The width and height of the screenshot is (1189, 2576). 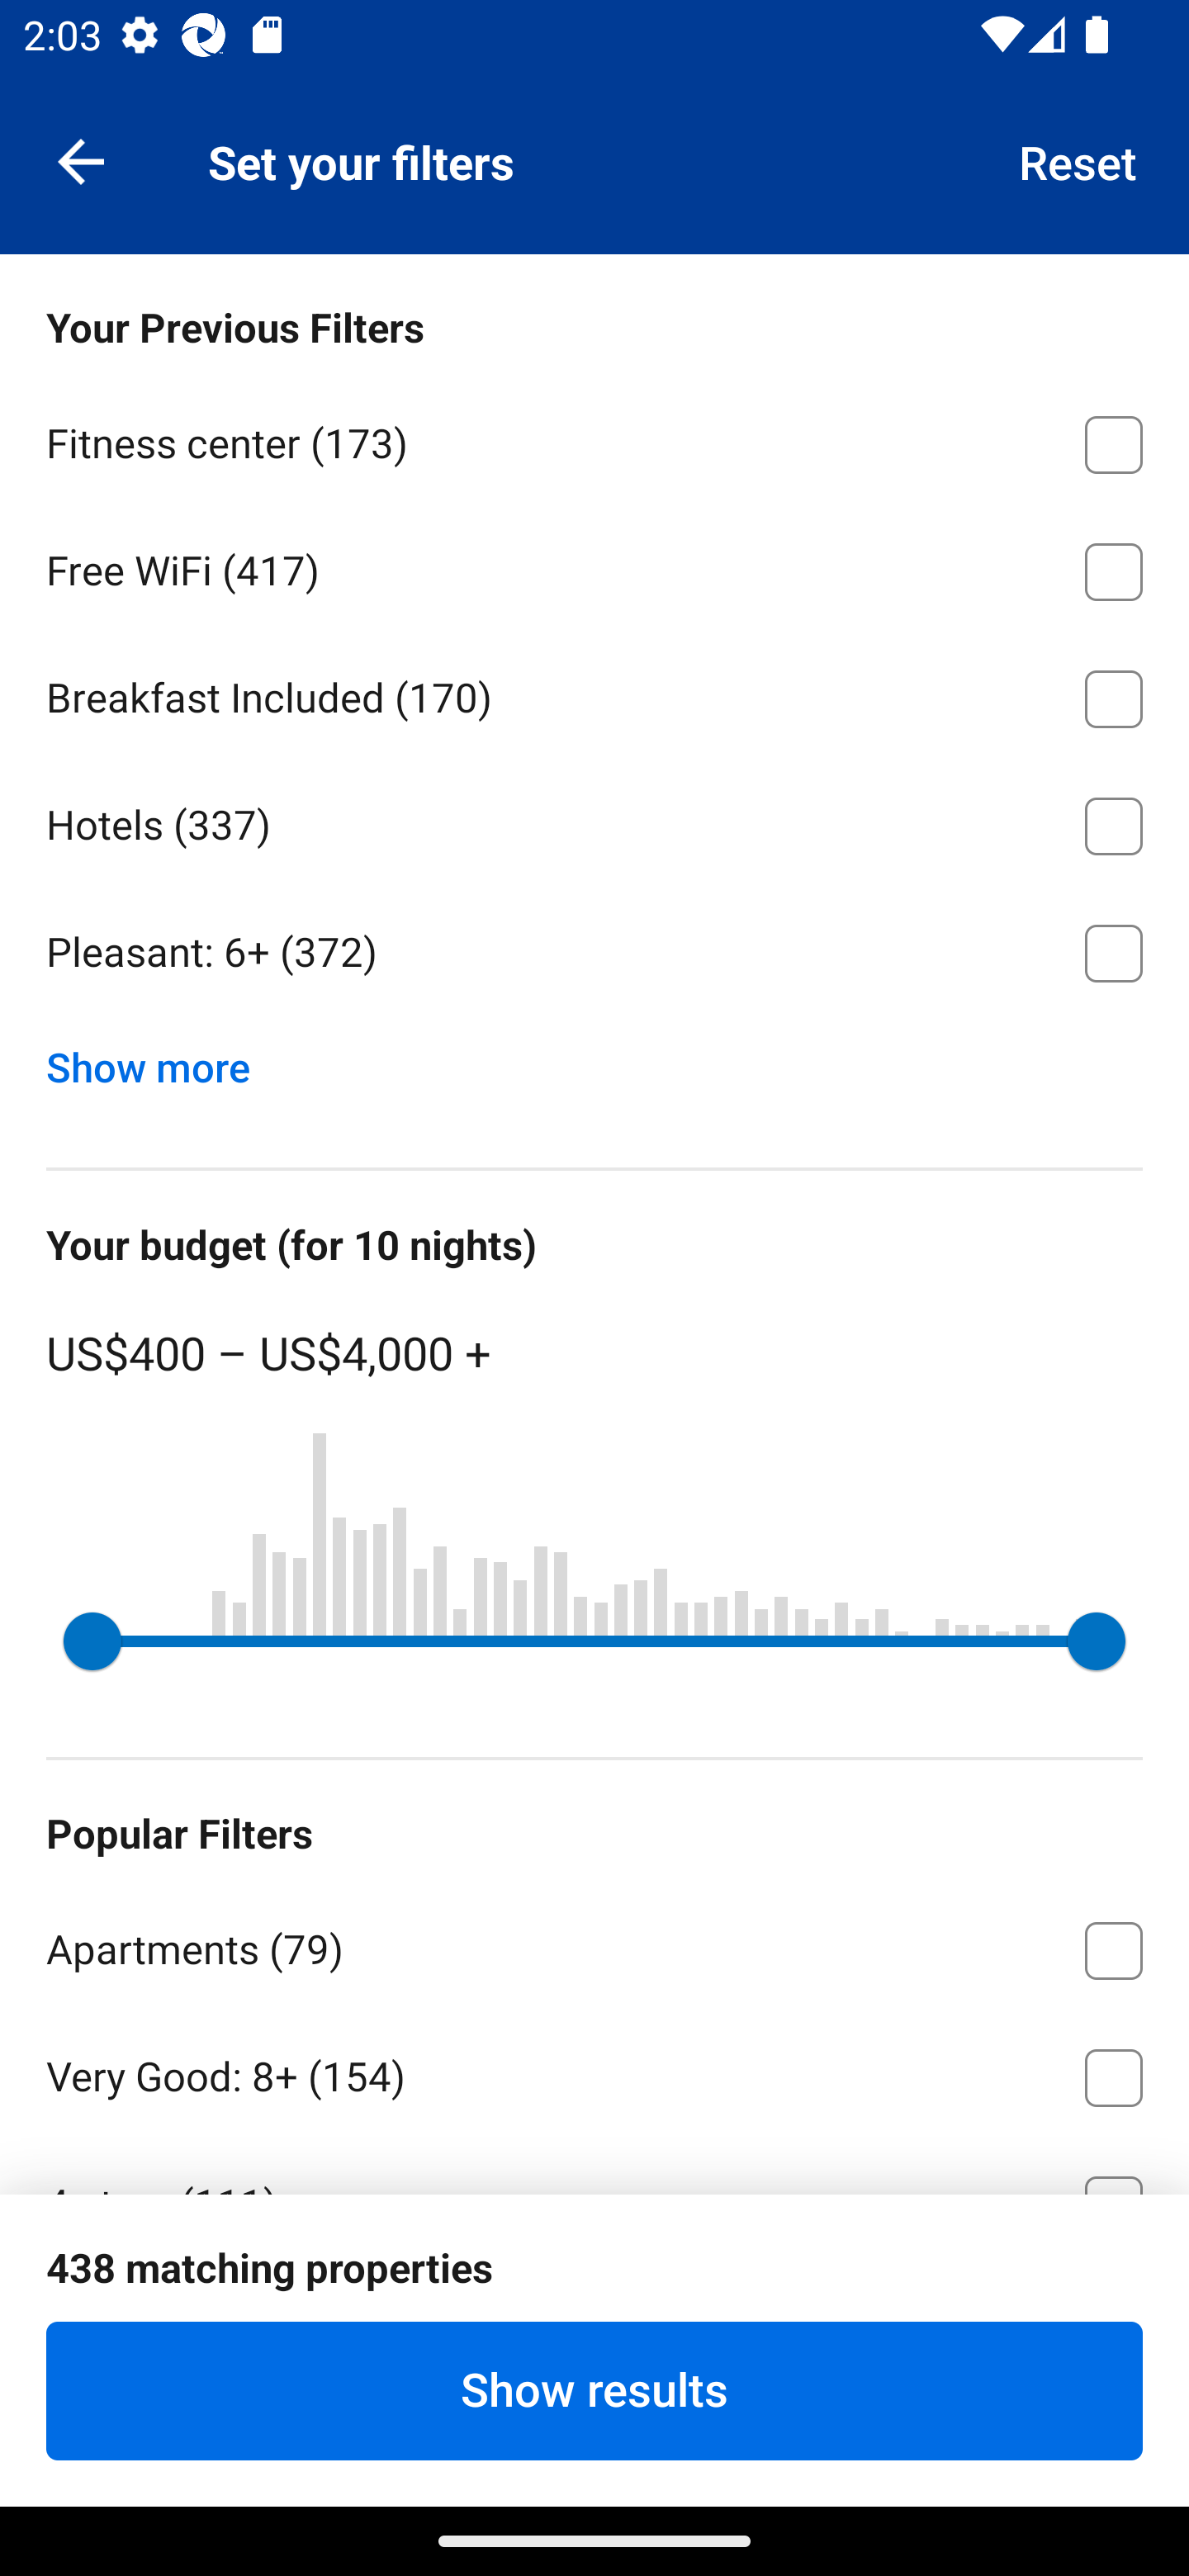 What do you see at coordinates (1078, 160) in the screenshot?
I see `Reset` at bounding box center [1078, 160].